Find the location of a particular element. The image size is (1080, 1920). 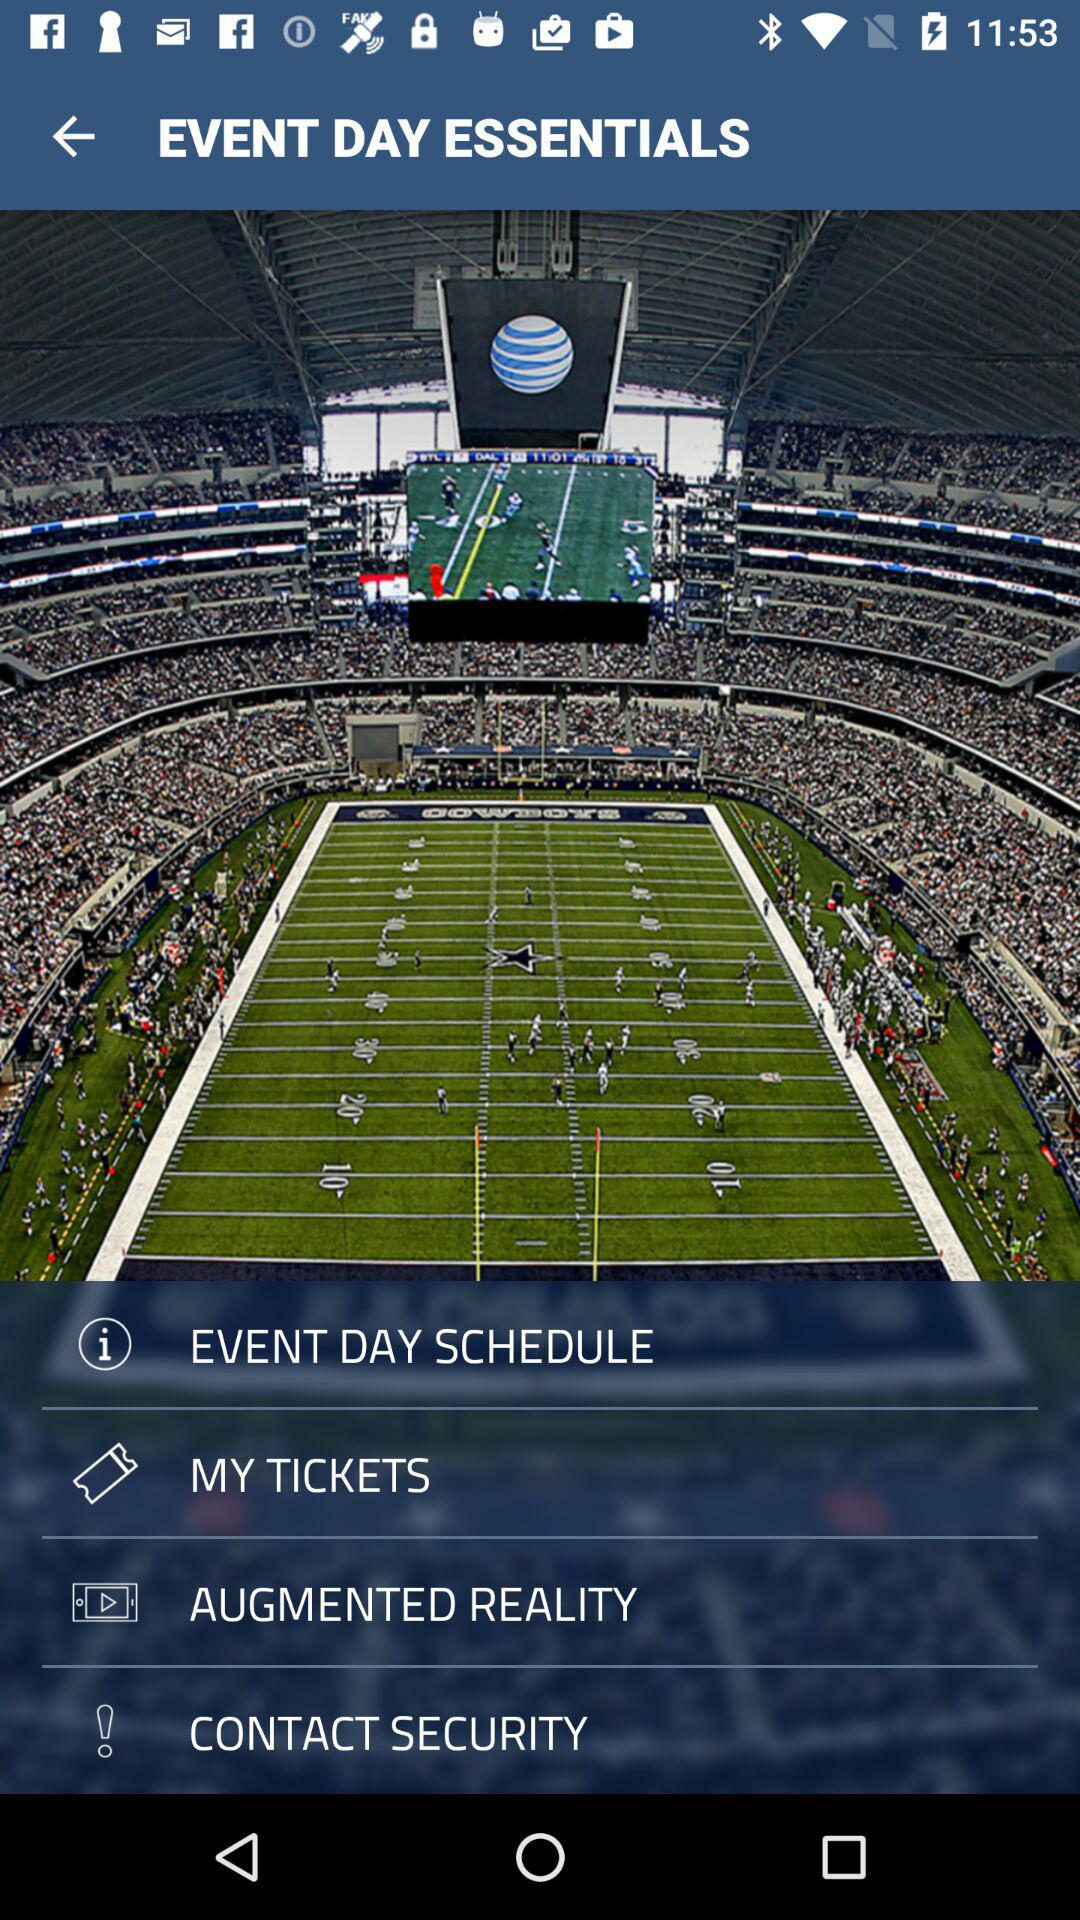

open icon at the top left corner is located at coordinates (73, 136).